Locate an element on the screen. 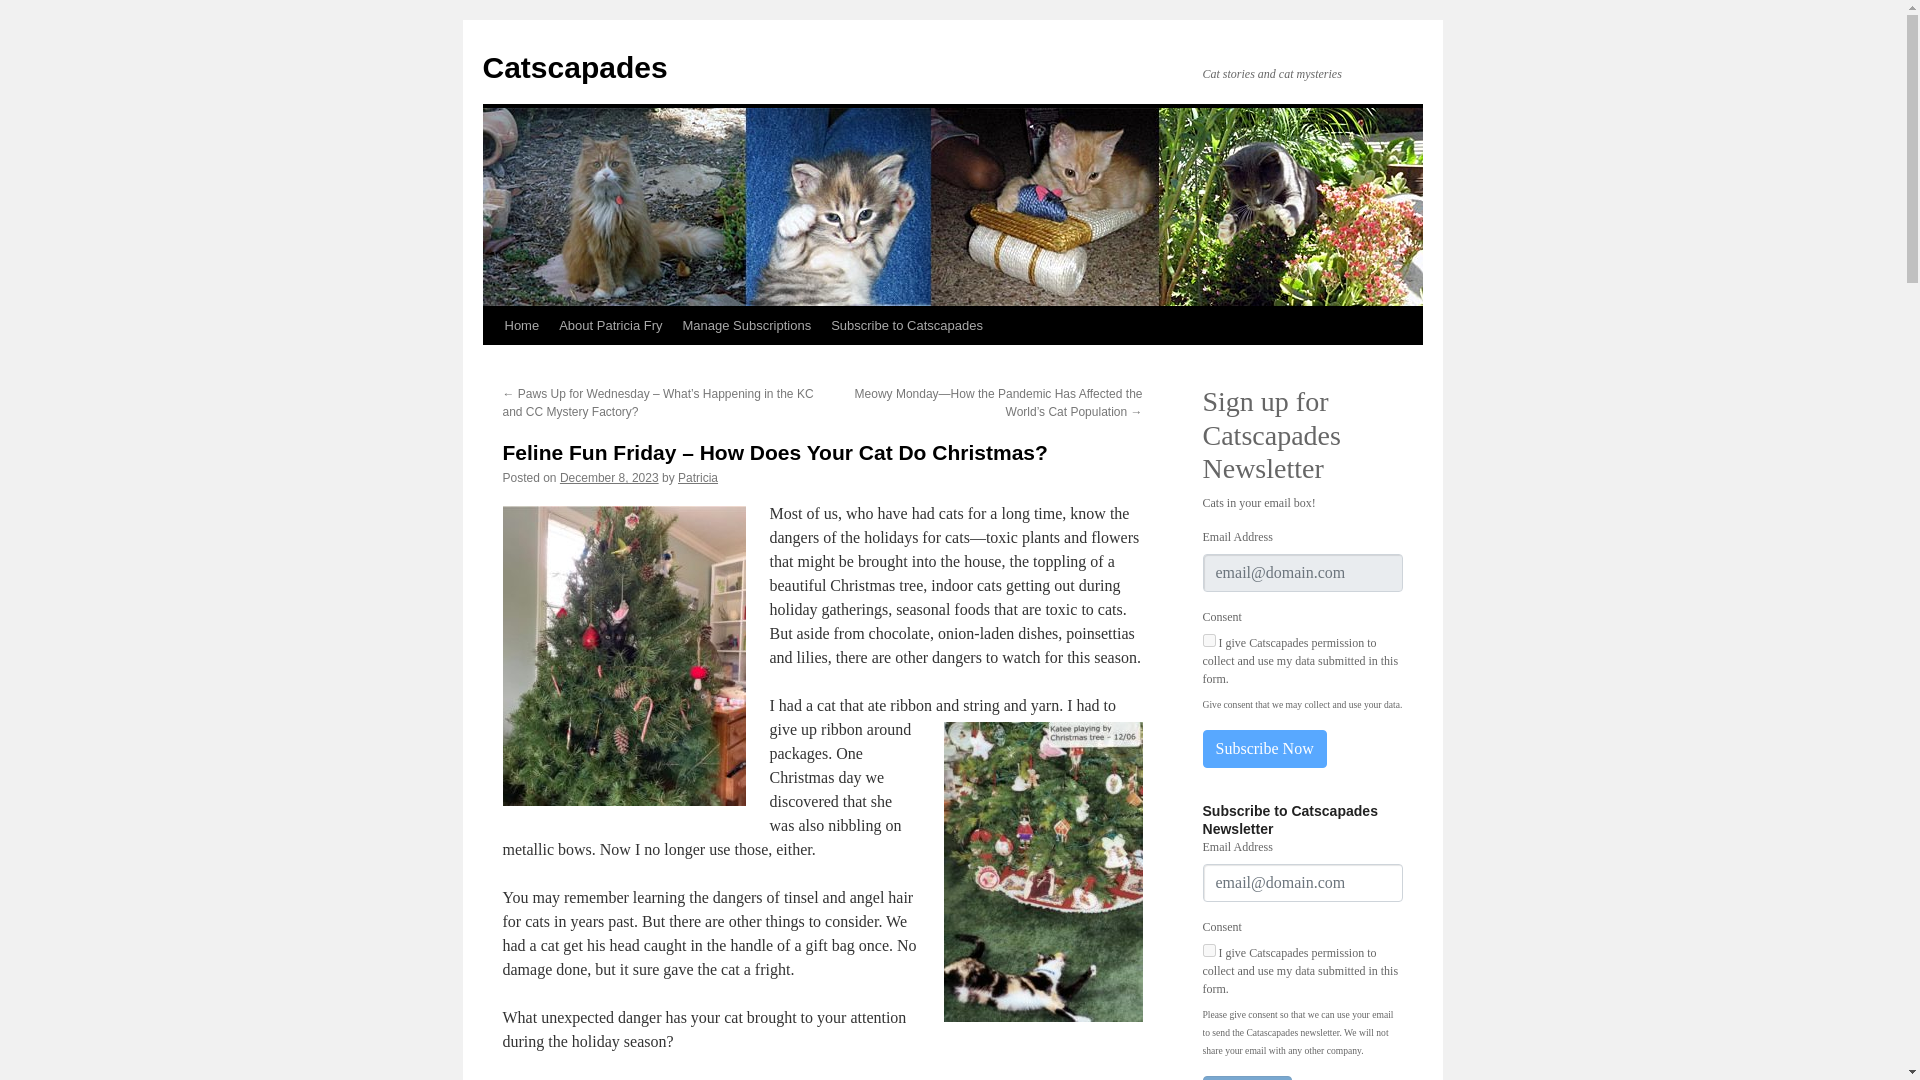  Subscribe Now is located at coordinates (1264, 748).